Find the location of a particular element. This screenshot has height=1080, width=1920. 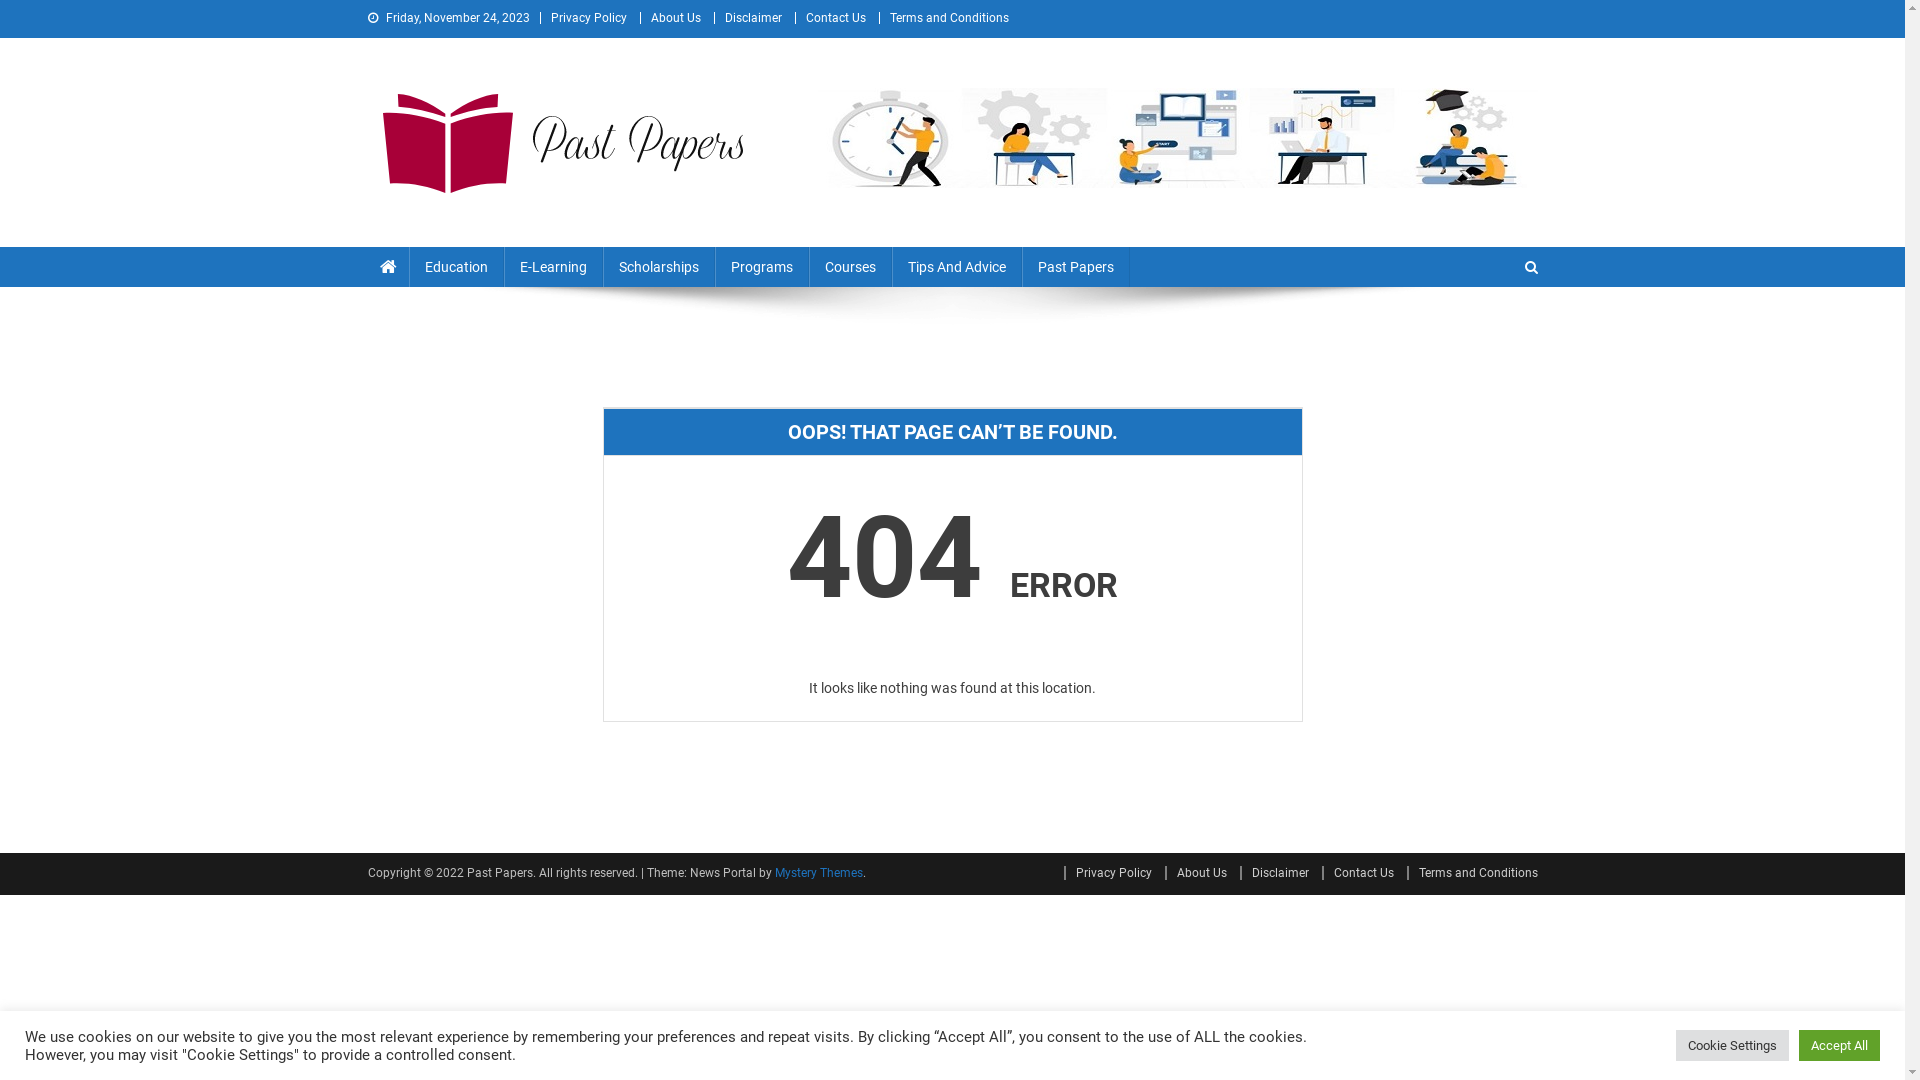

Contact Us is located at coordinates (836, 18).